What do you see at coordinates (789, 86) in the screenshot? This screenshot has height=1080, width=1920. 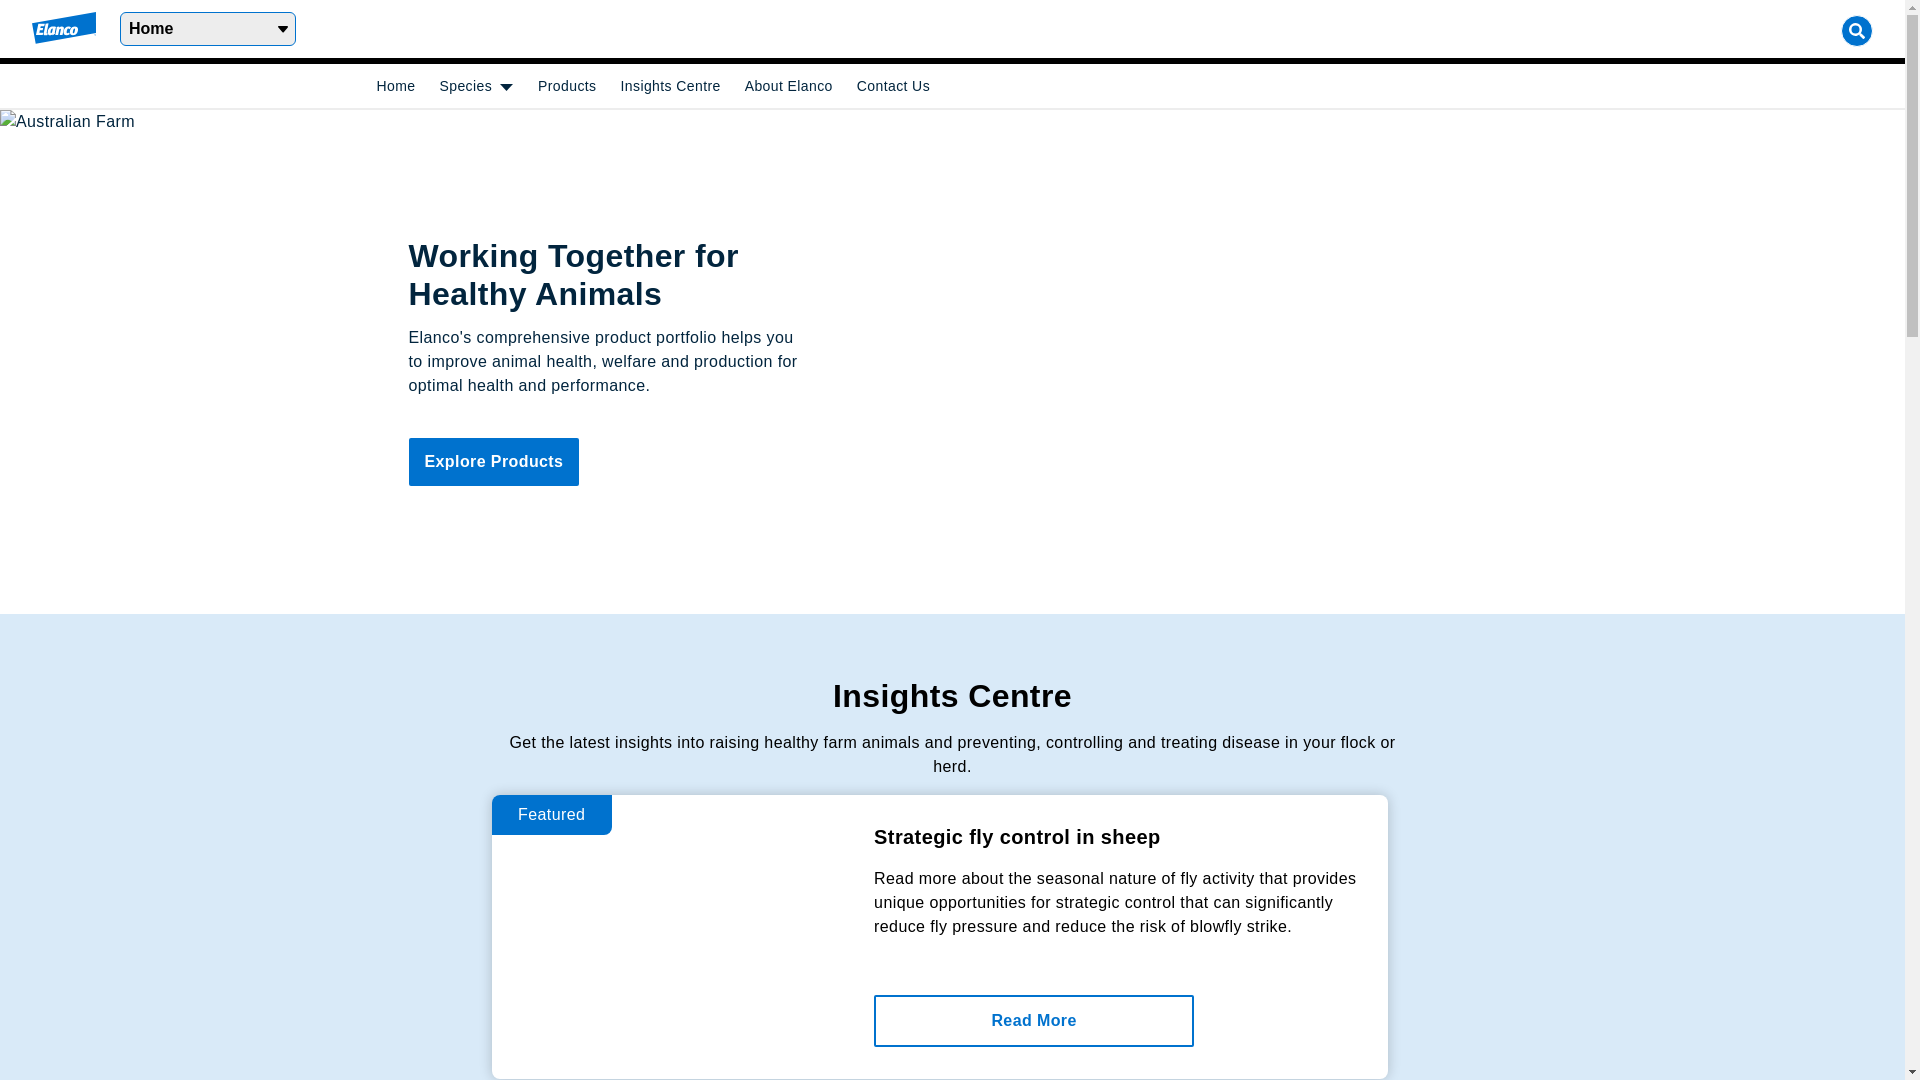 I see `About Elanco` at bounding box center [789, 86].